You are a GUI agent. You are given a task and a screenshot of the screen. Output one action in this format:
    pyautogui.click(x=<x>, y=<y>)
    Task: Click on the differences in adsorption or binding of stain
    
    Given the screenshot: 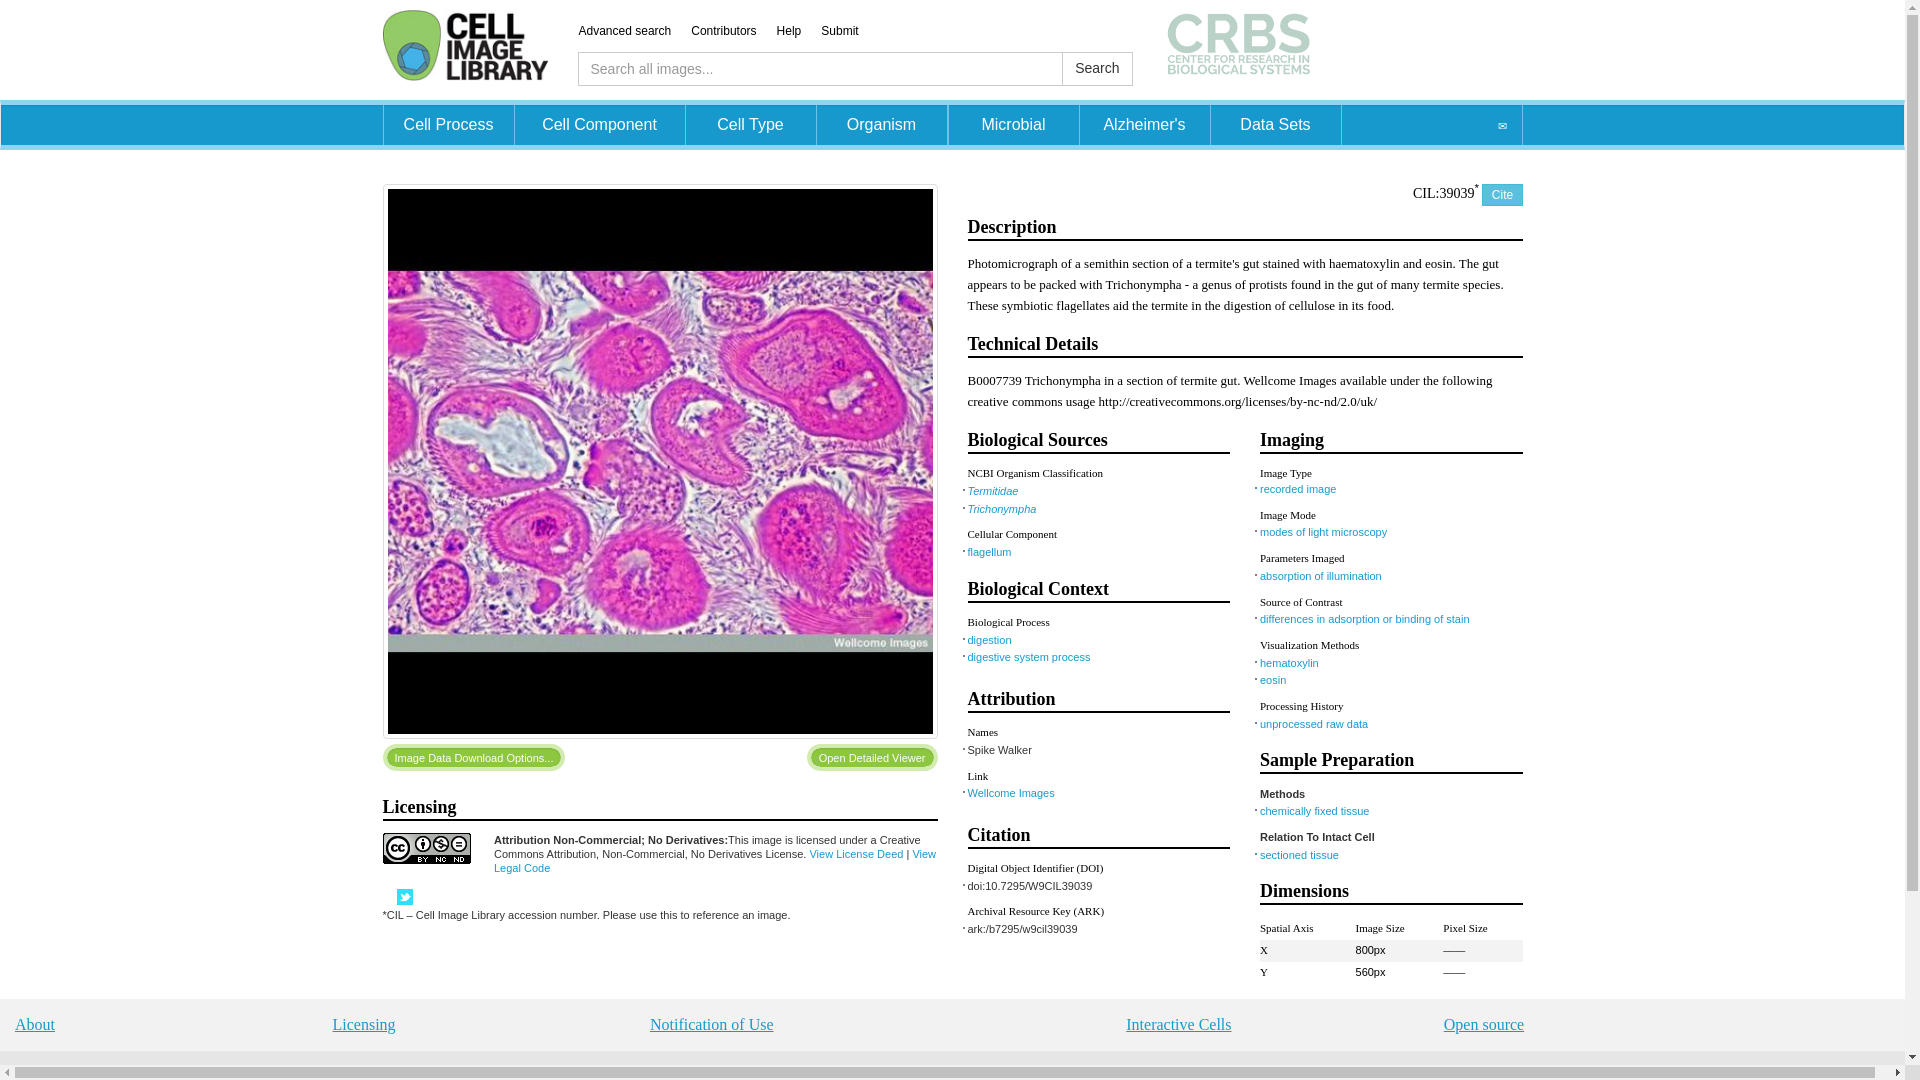 What is the action you would take?
    pyautogui.click(x=1364, y=619)
    